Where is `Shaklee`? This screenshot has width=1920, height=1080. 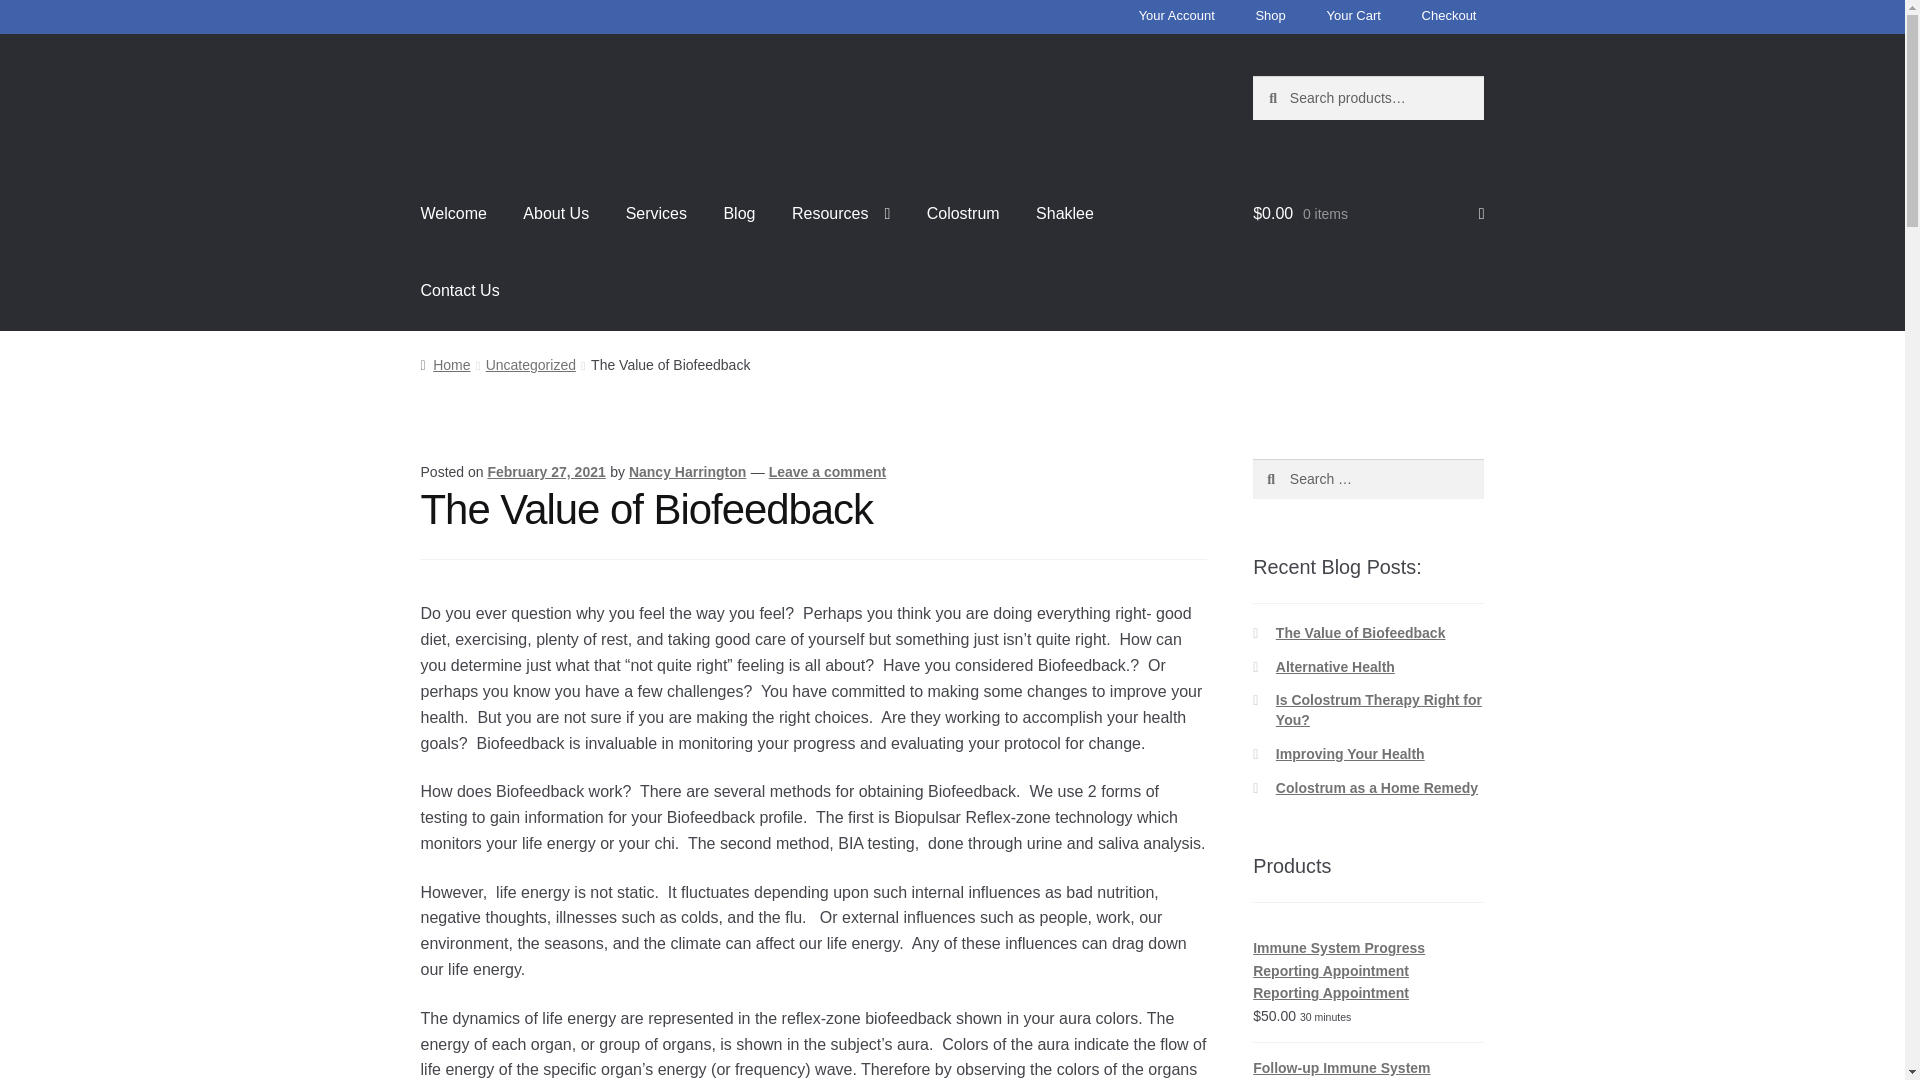 Shaklee is located at coordinates (1064, 213).